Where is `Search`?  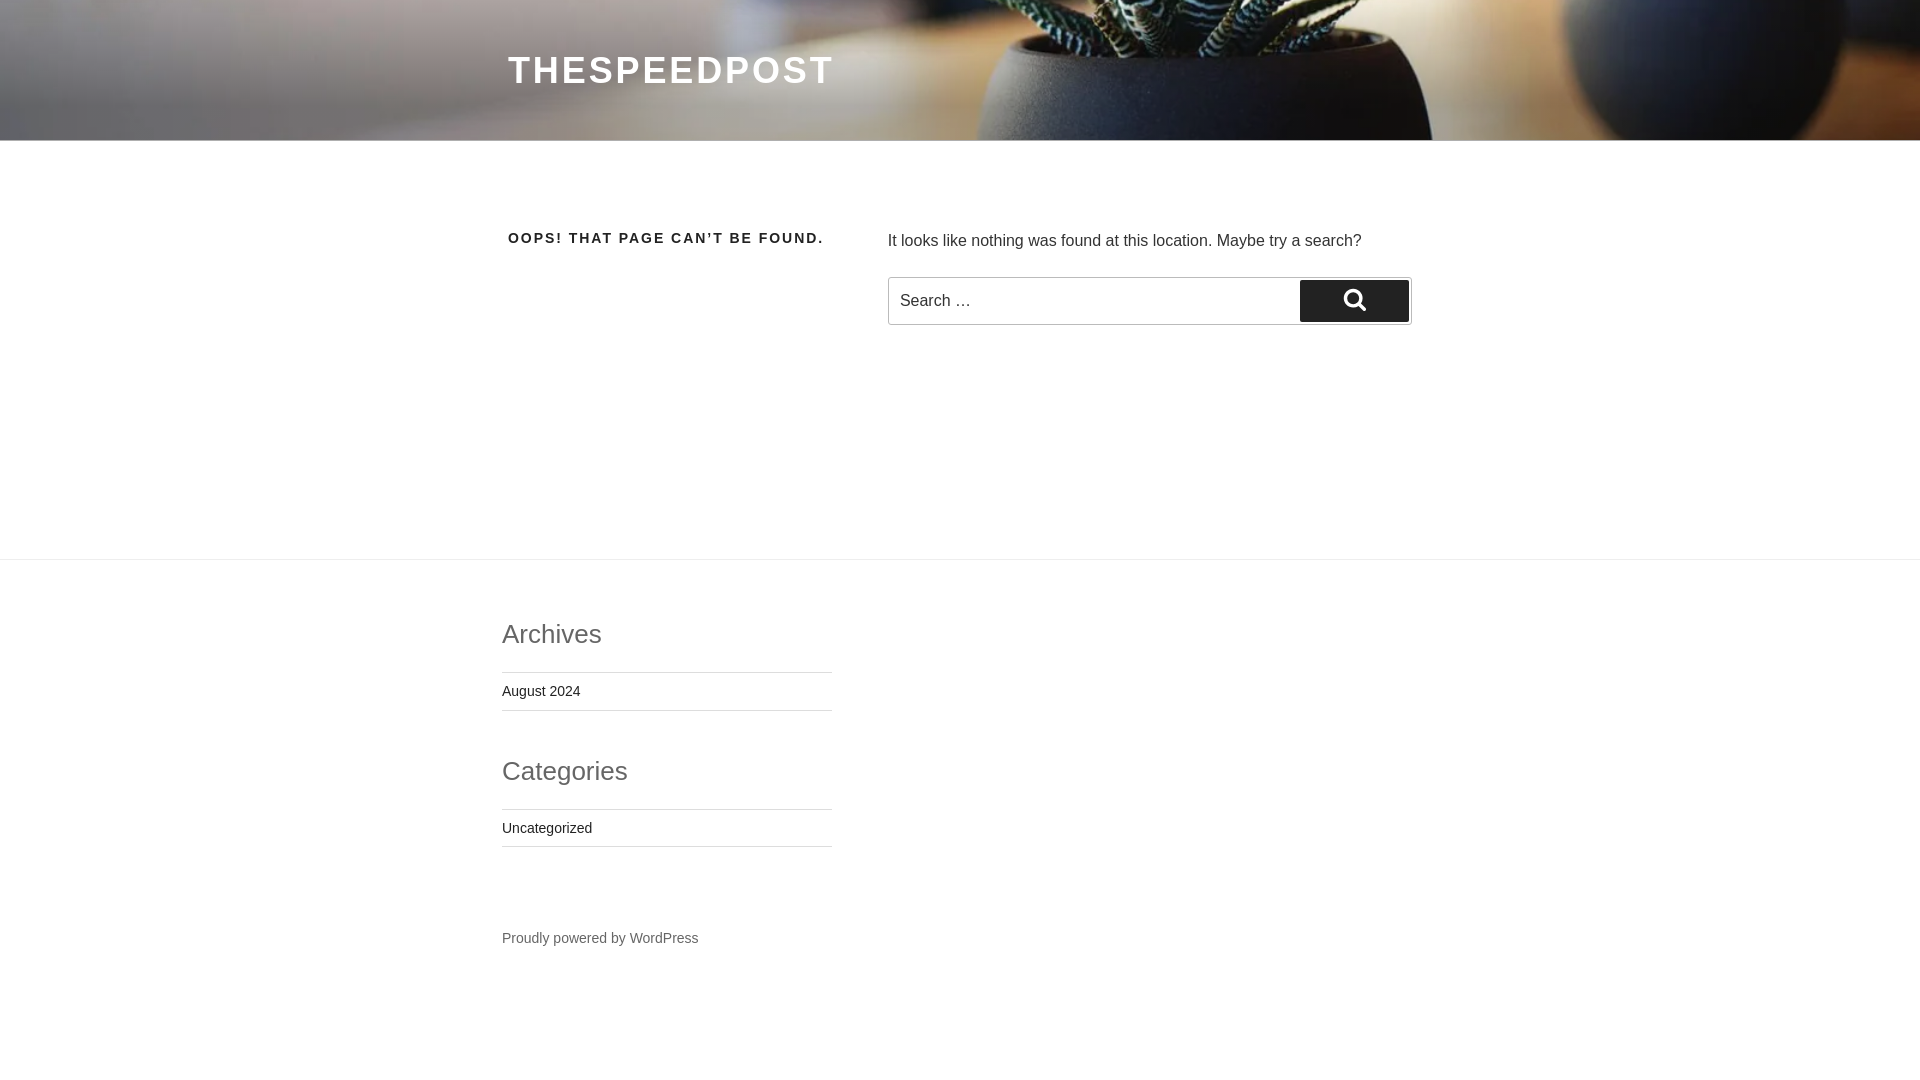 Search is located at coordinates (1354, 300).